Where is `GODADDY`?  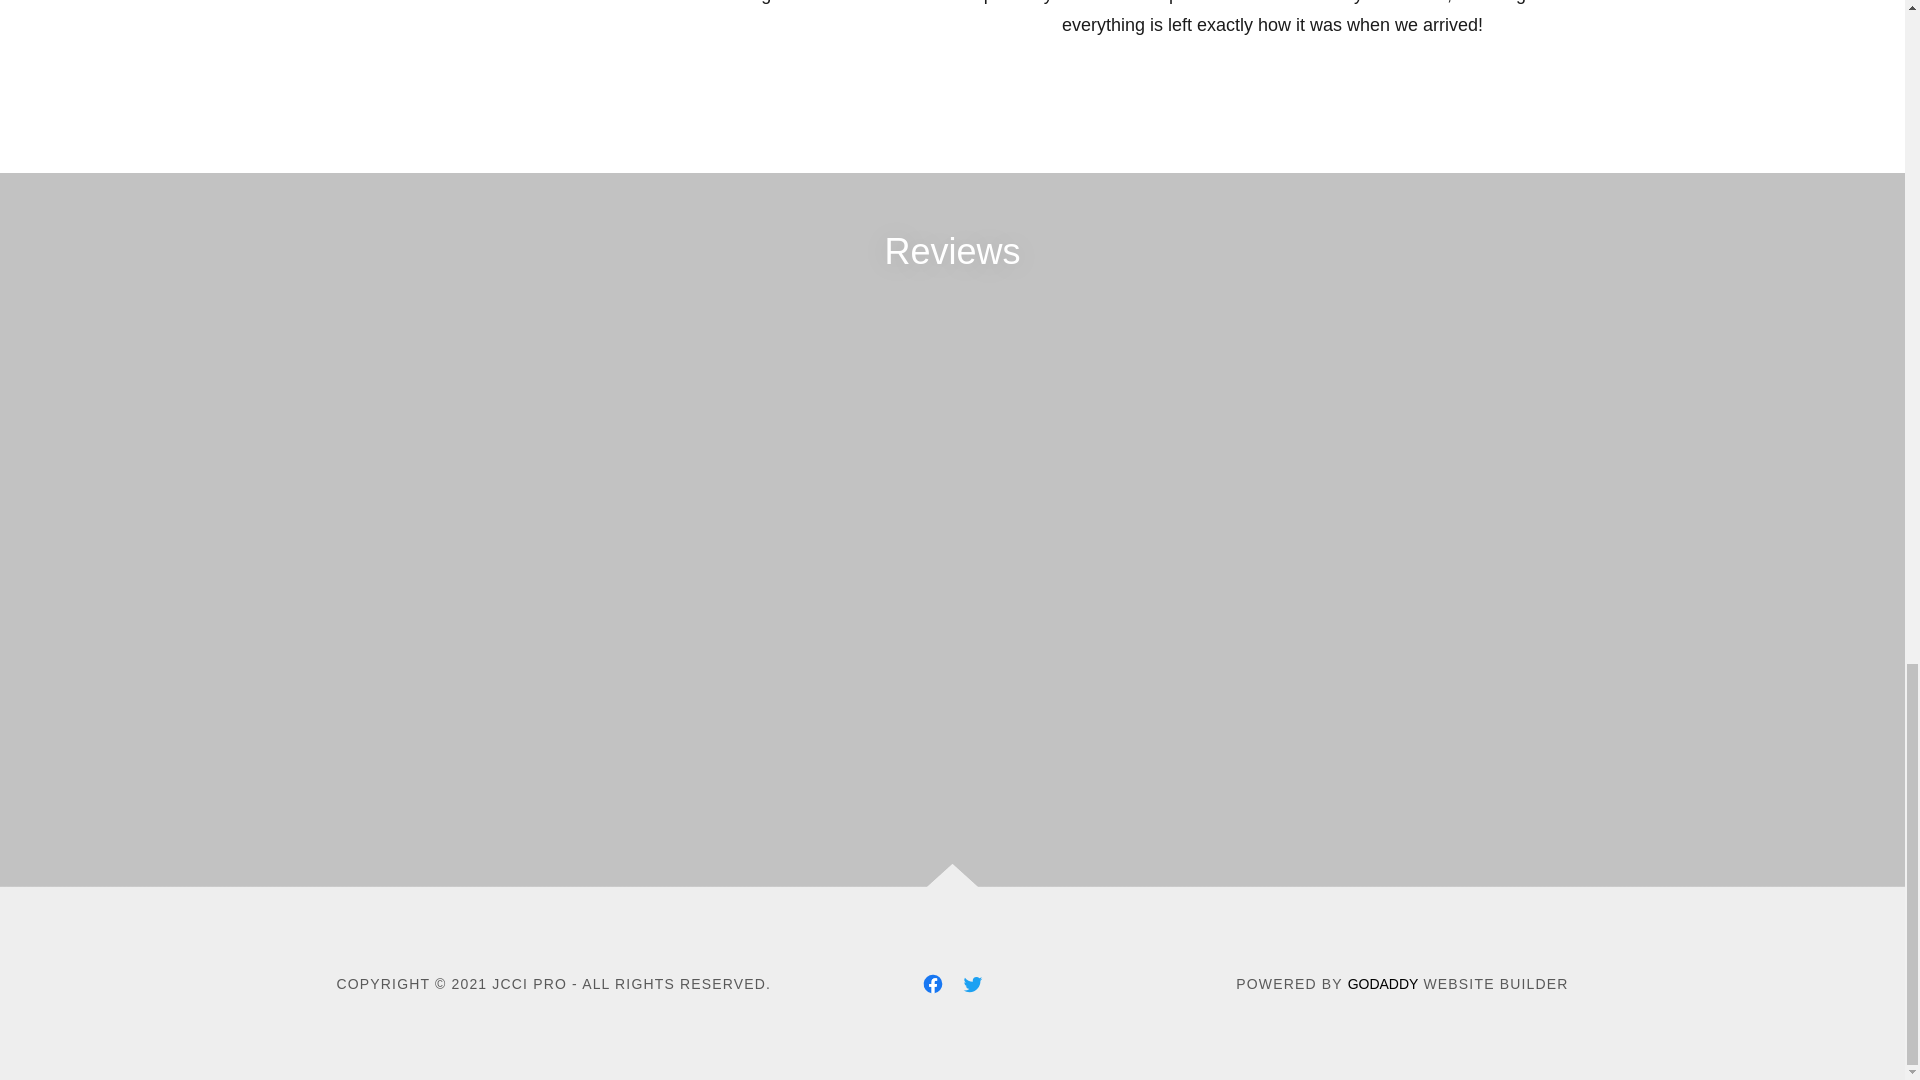
GODADDY is located at coordinates (1382, 984).